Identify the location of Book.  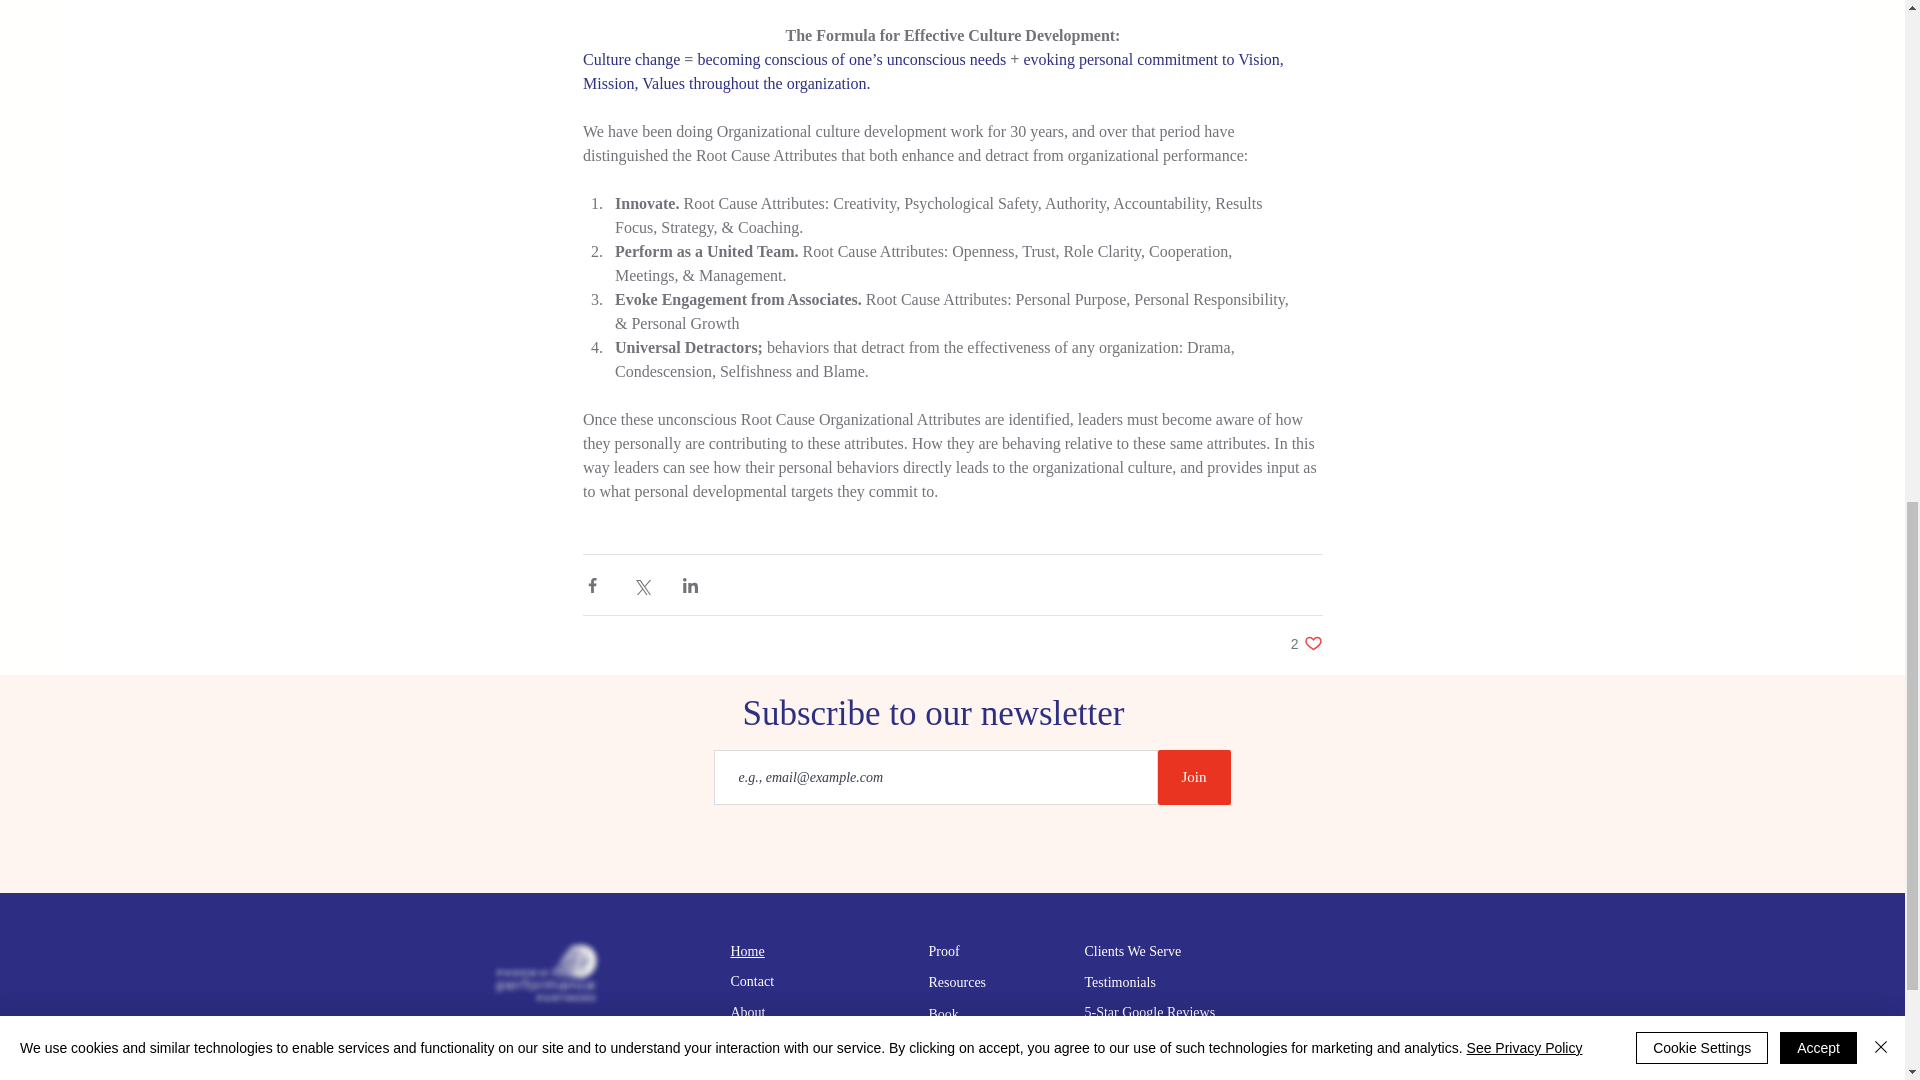
(1306, 643).